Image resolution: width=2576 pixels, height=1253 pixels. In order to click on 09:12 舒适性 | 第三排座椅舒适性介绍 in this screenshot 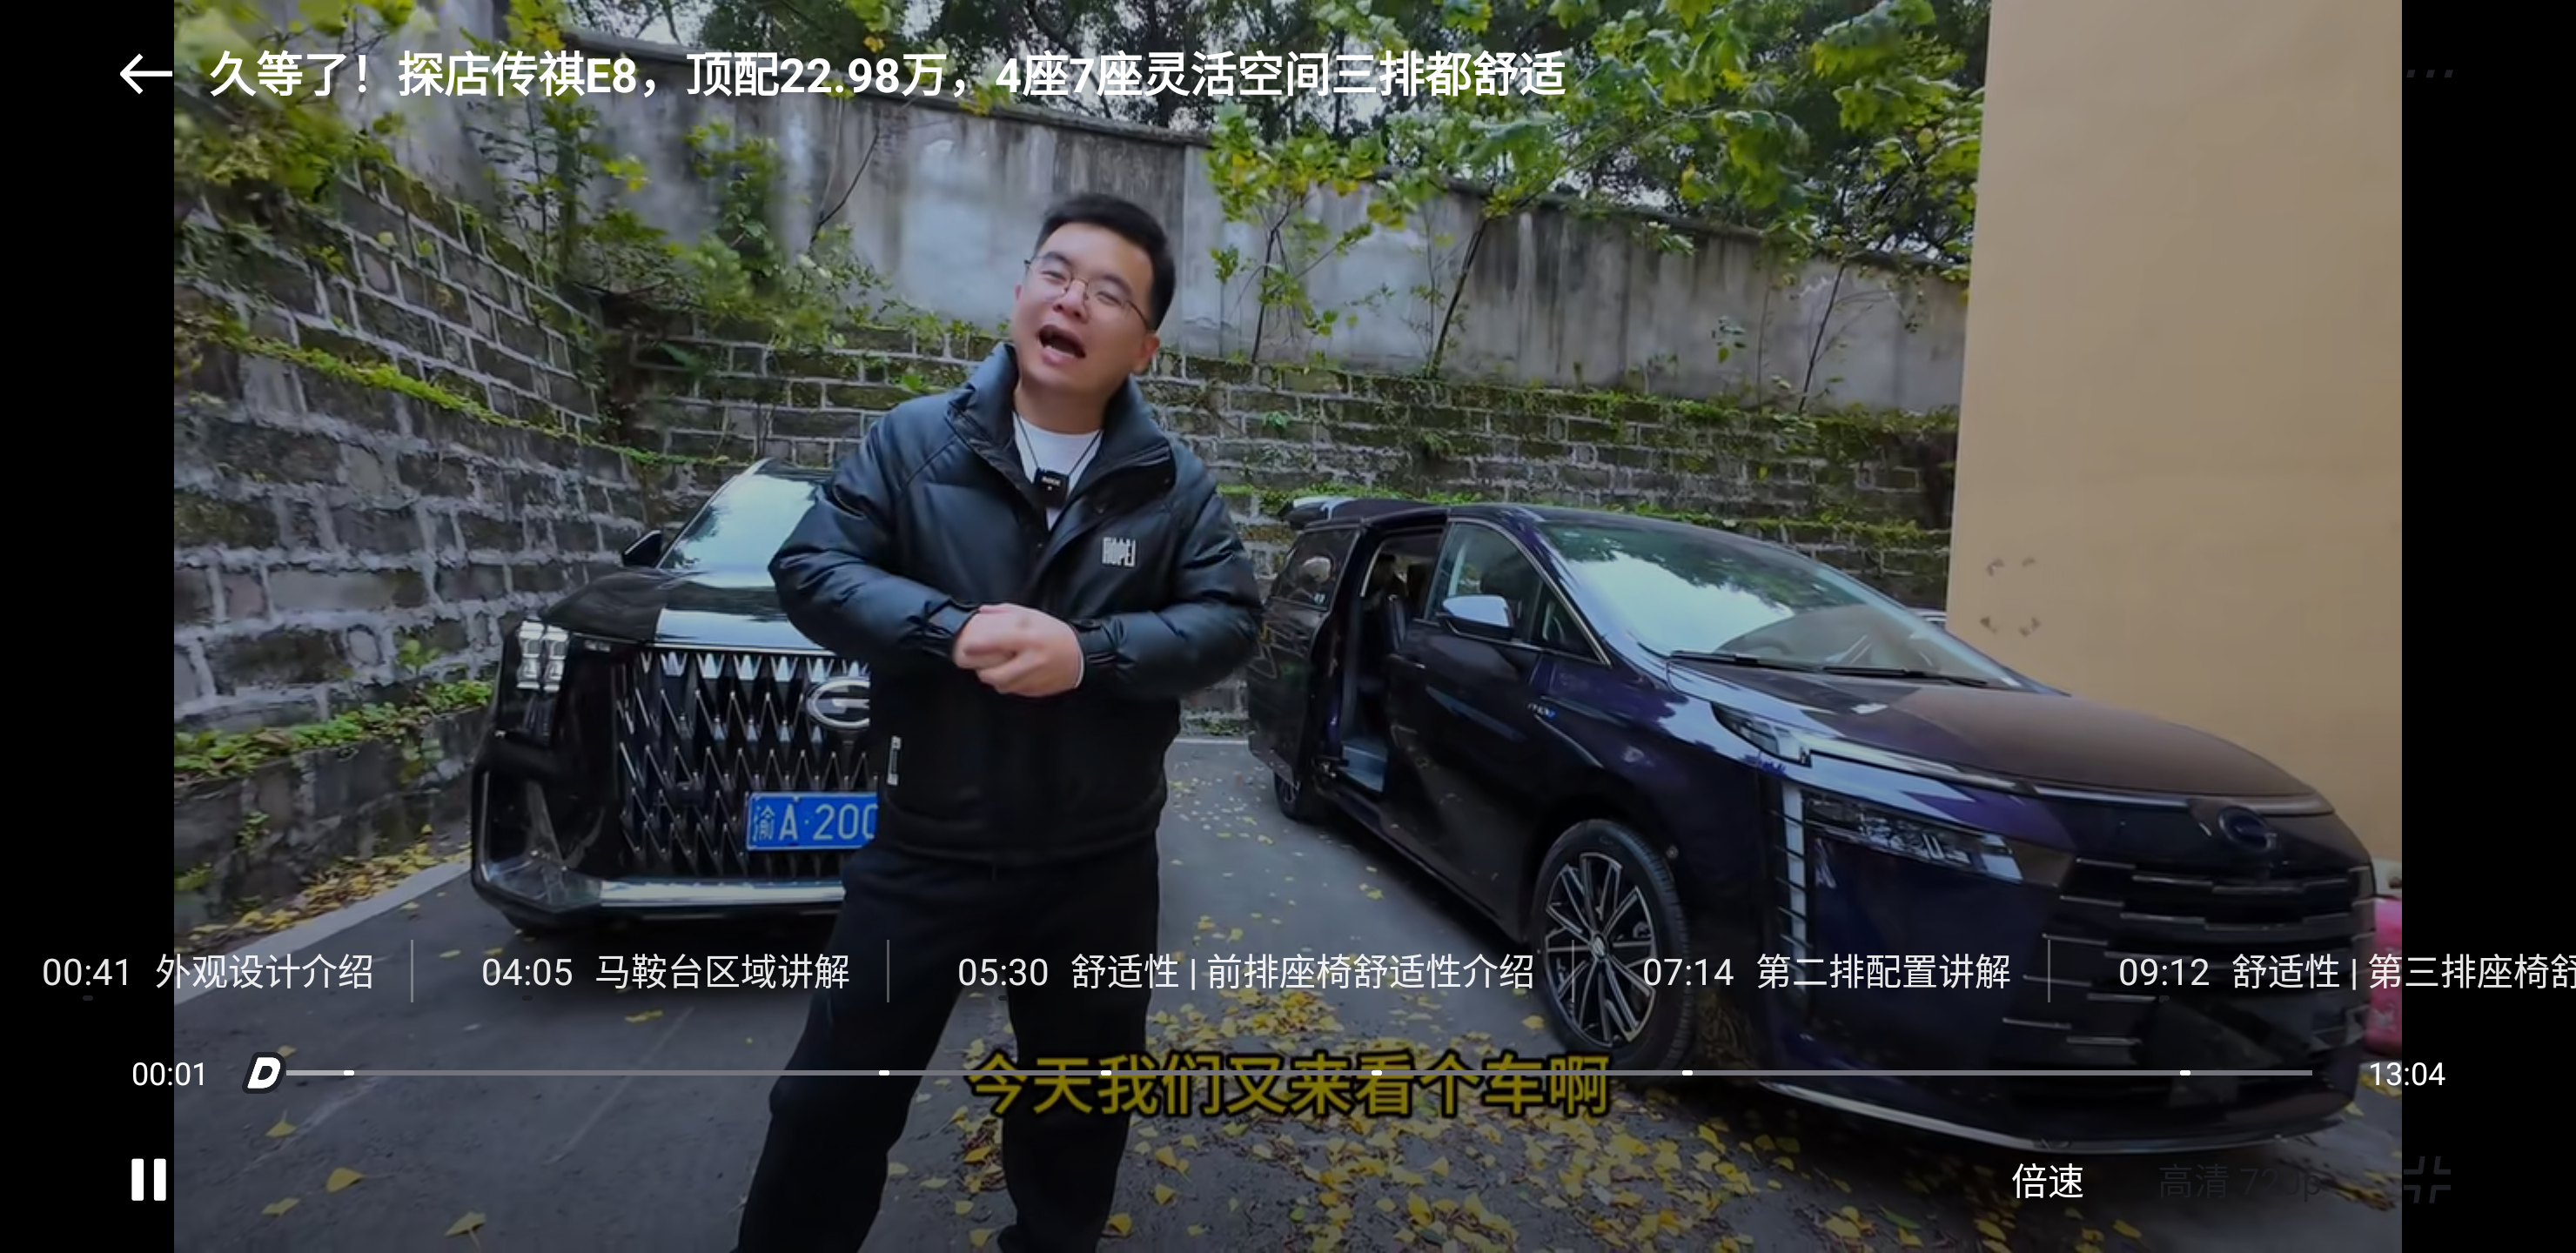, I will do `click(2325, 971)`.